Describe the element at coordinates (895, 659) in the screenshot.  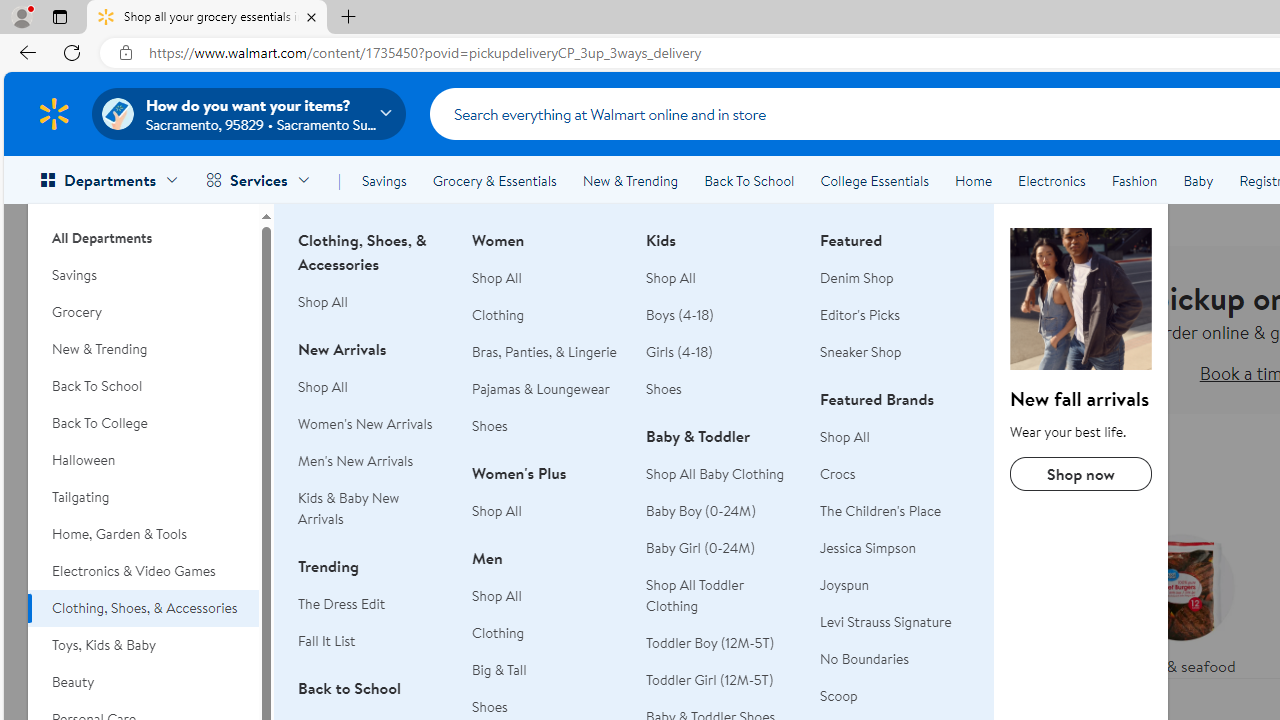
I see `No Boundaries` at that location.